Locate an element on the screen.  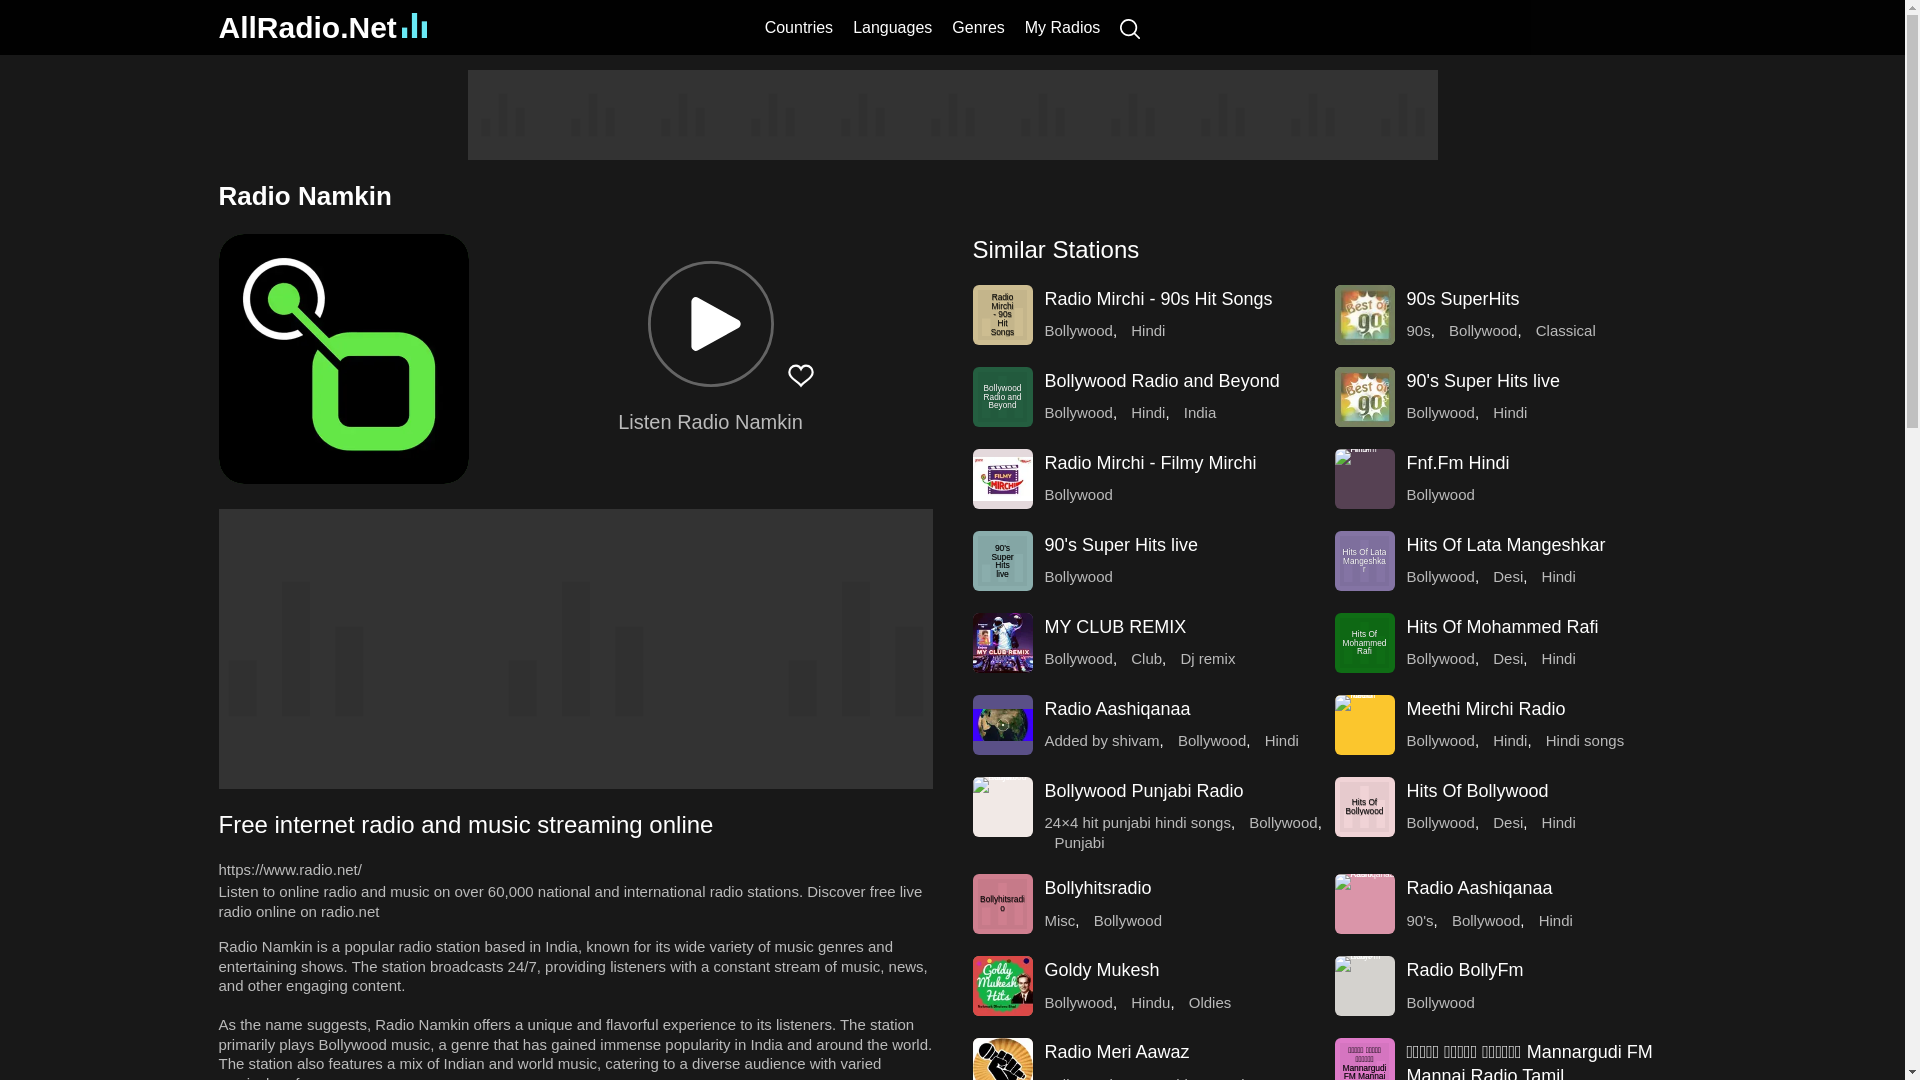
Hindi is located at coordinates (1148, 330).